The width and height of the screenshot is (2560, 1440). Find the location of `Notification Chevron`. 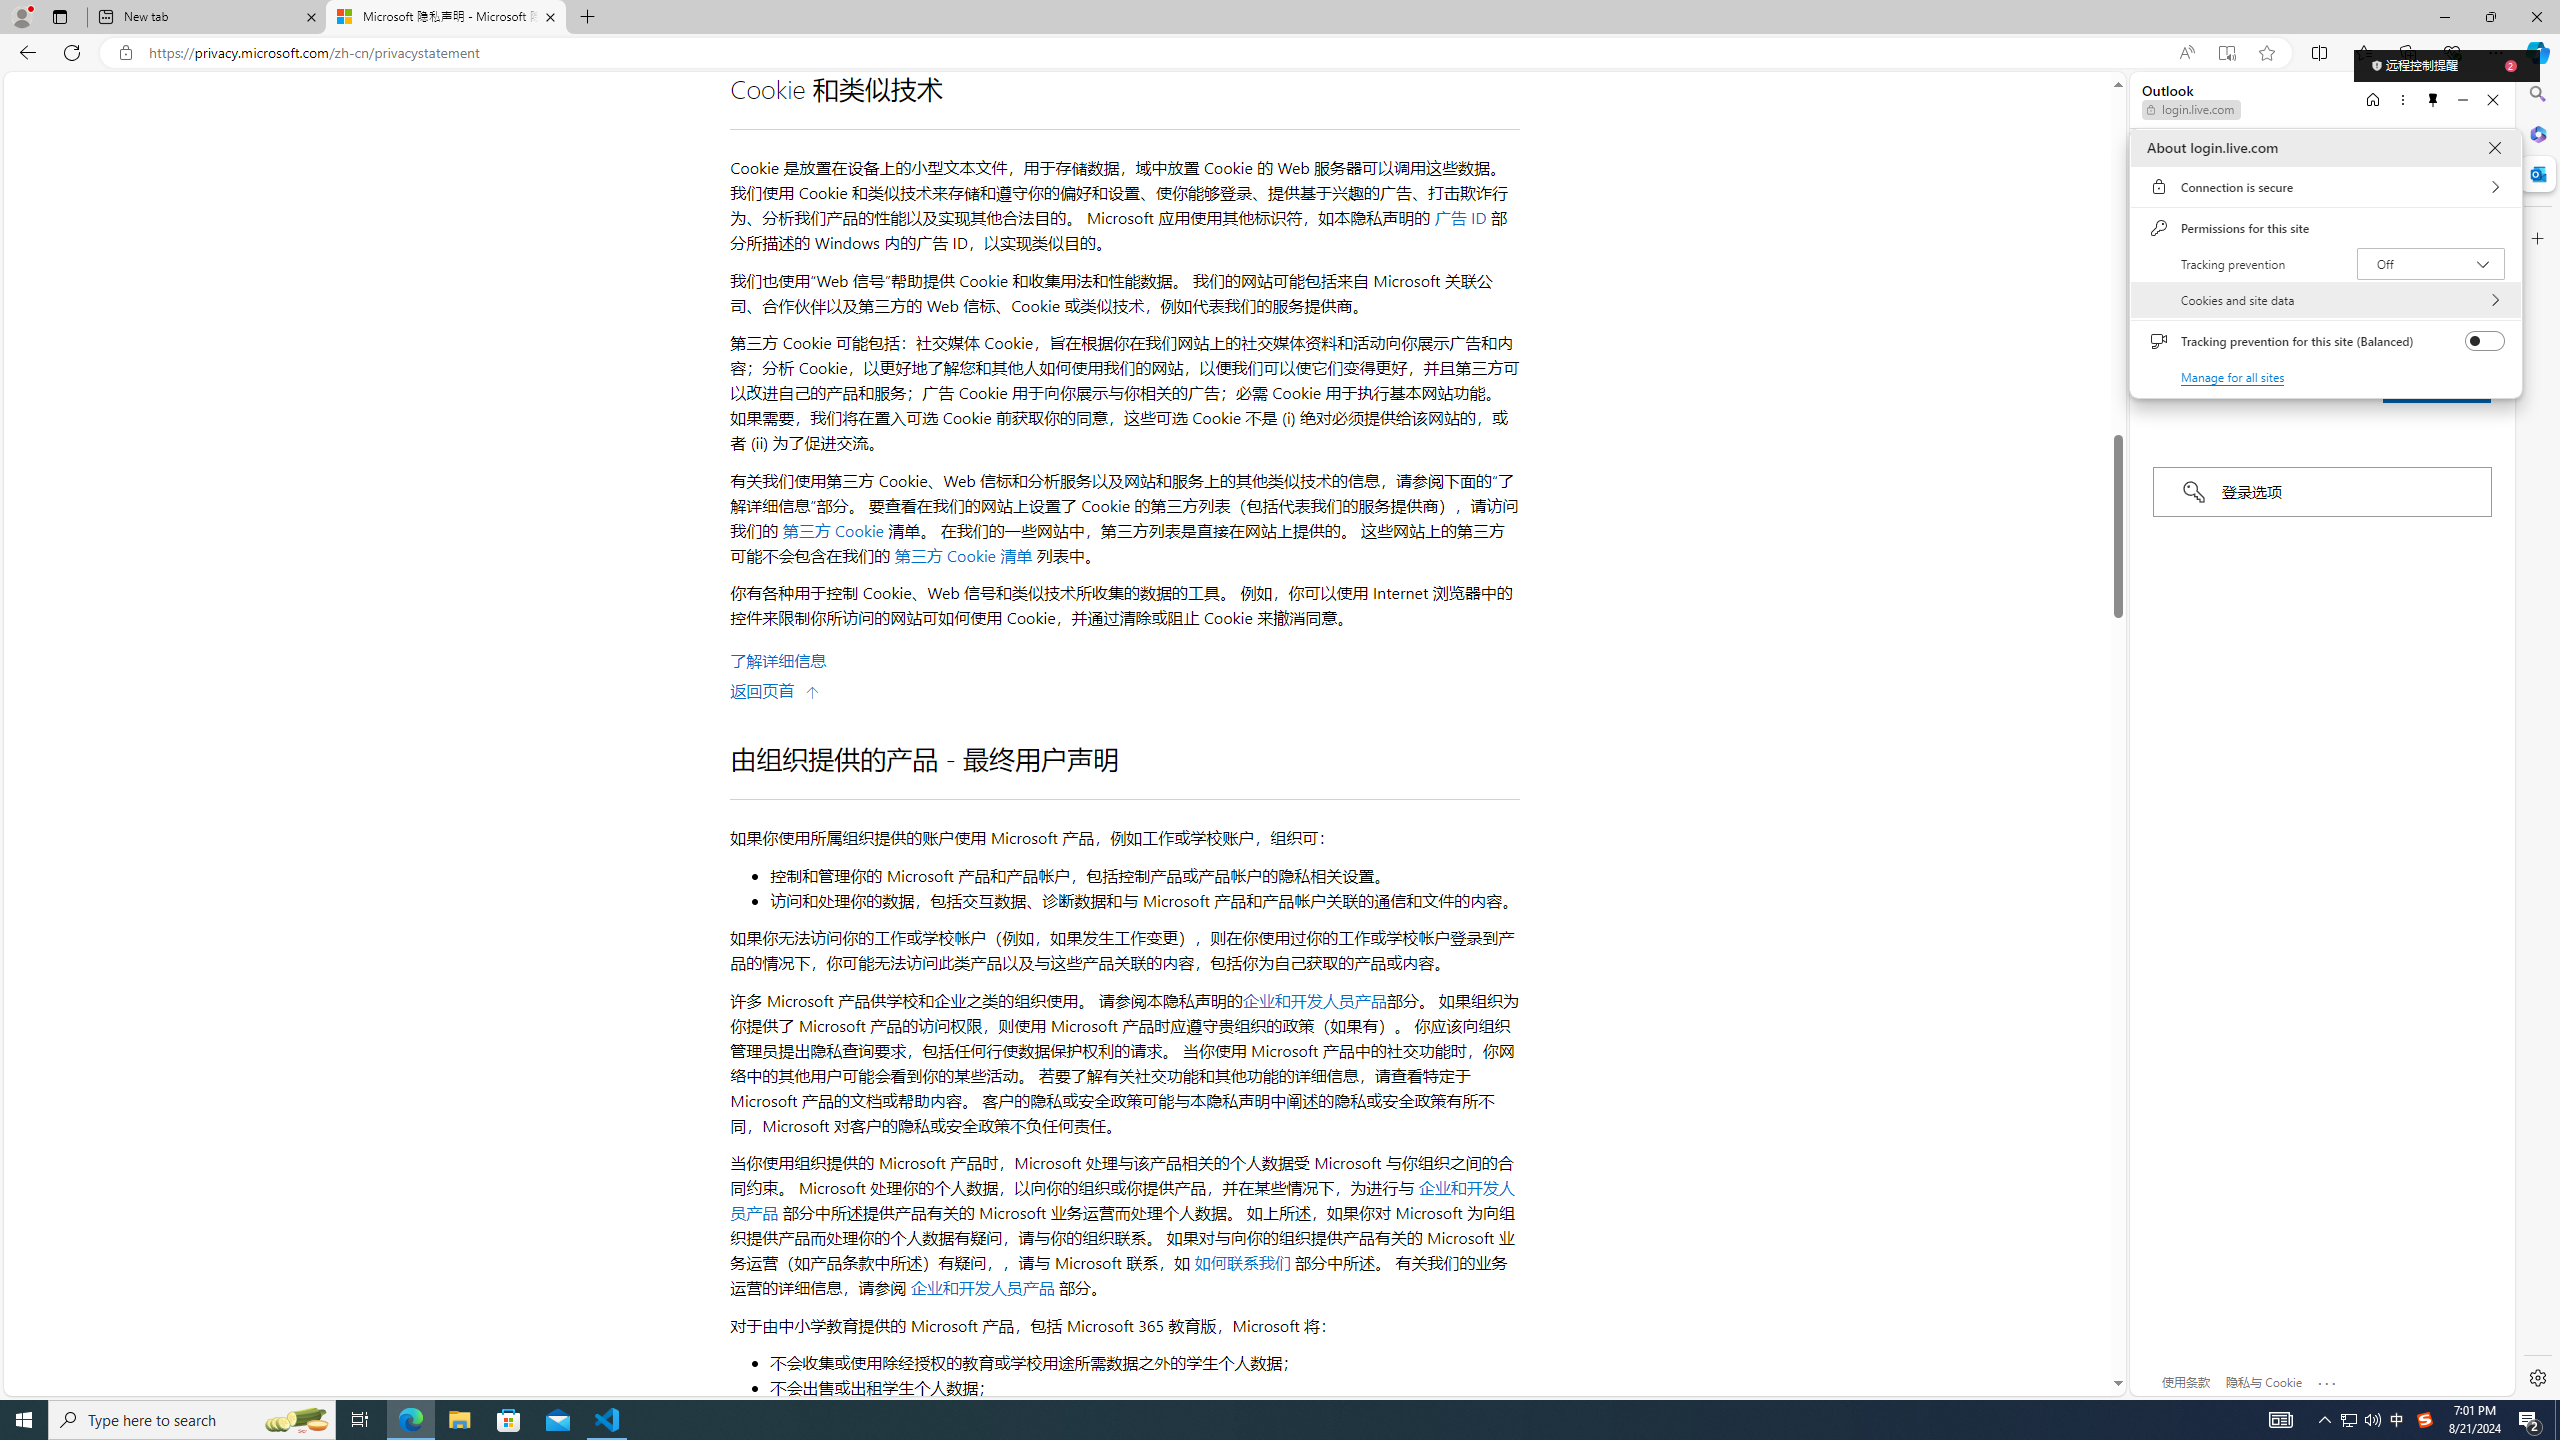

Notification Chevron is located at coordinates (2326, 1420).